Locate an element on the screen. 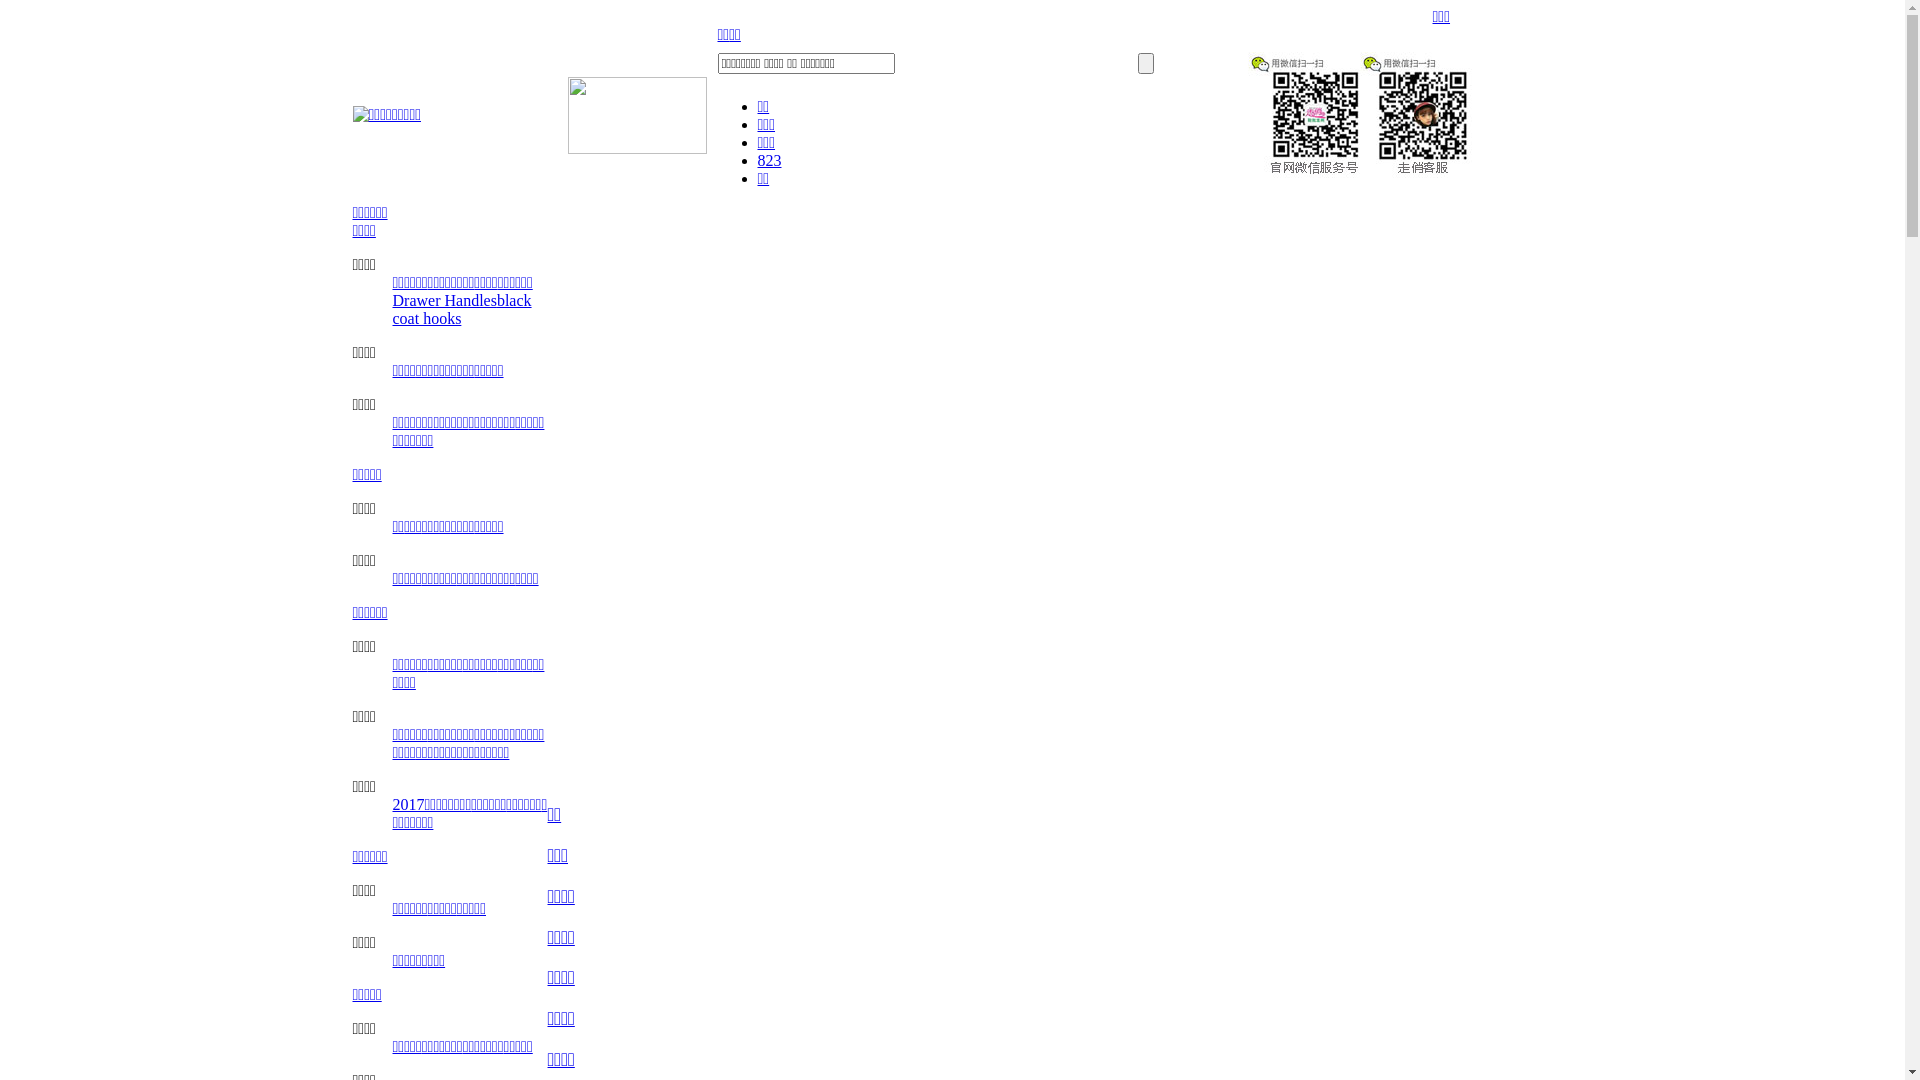  black coat hooks is located at coordinates (462, 310).